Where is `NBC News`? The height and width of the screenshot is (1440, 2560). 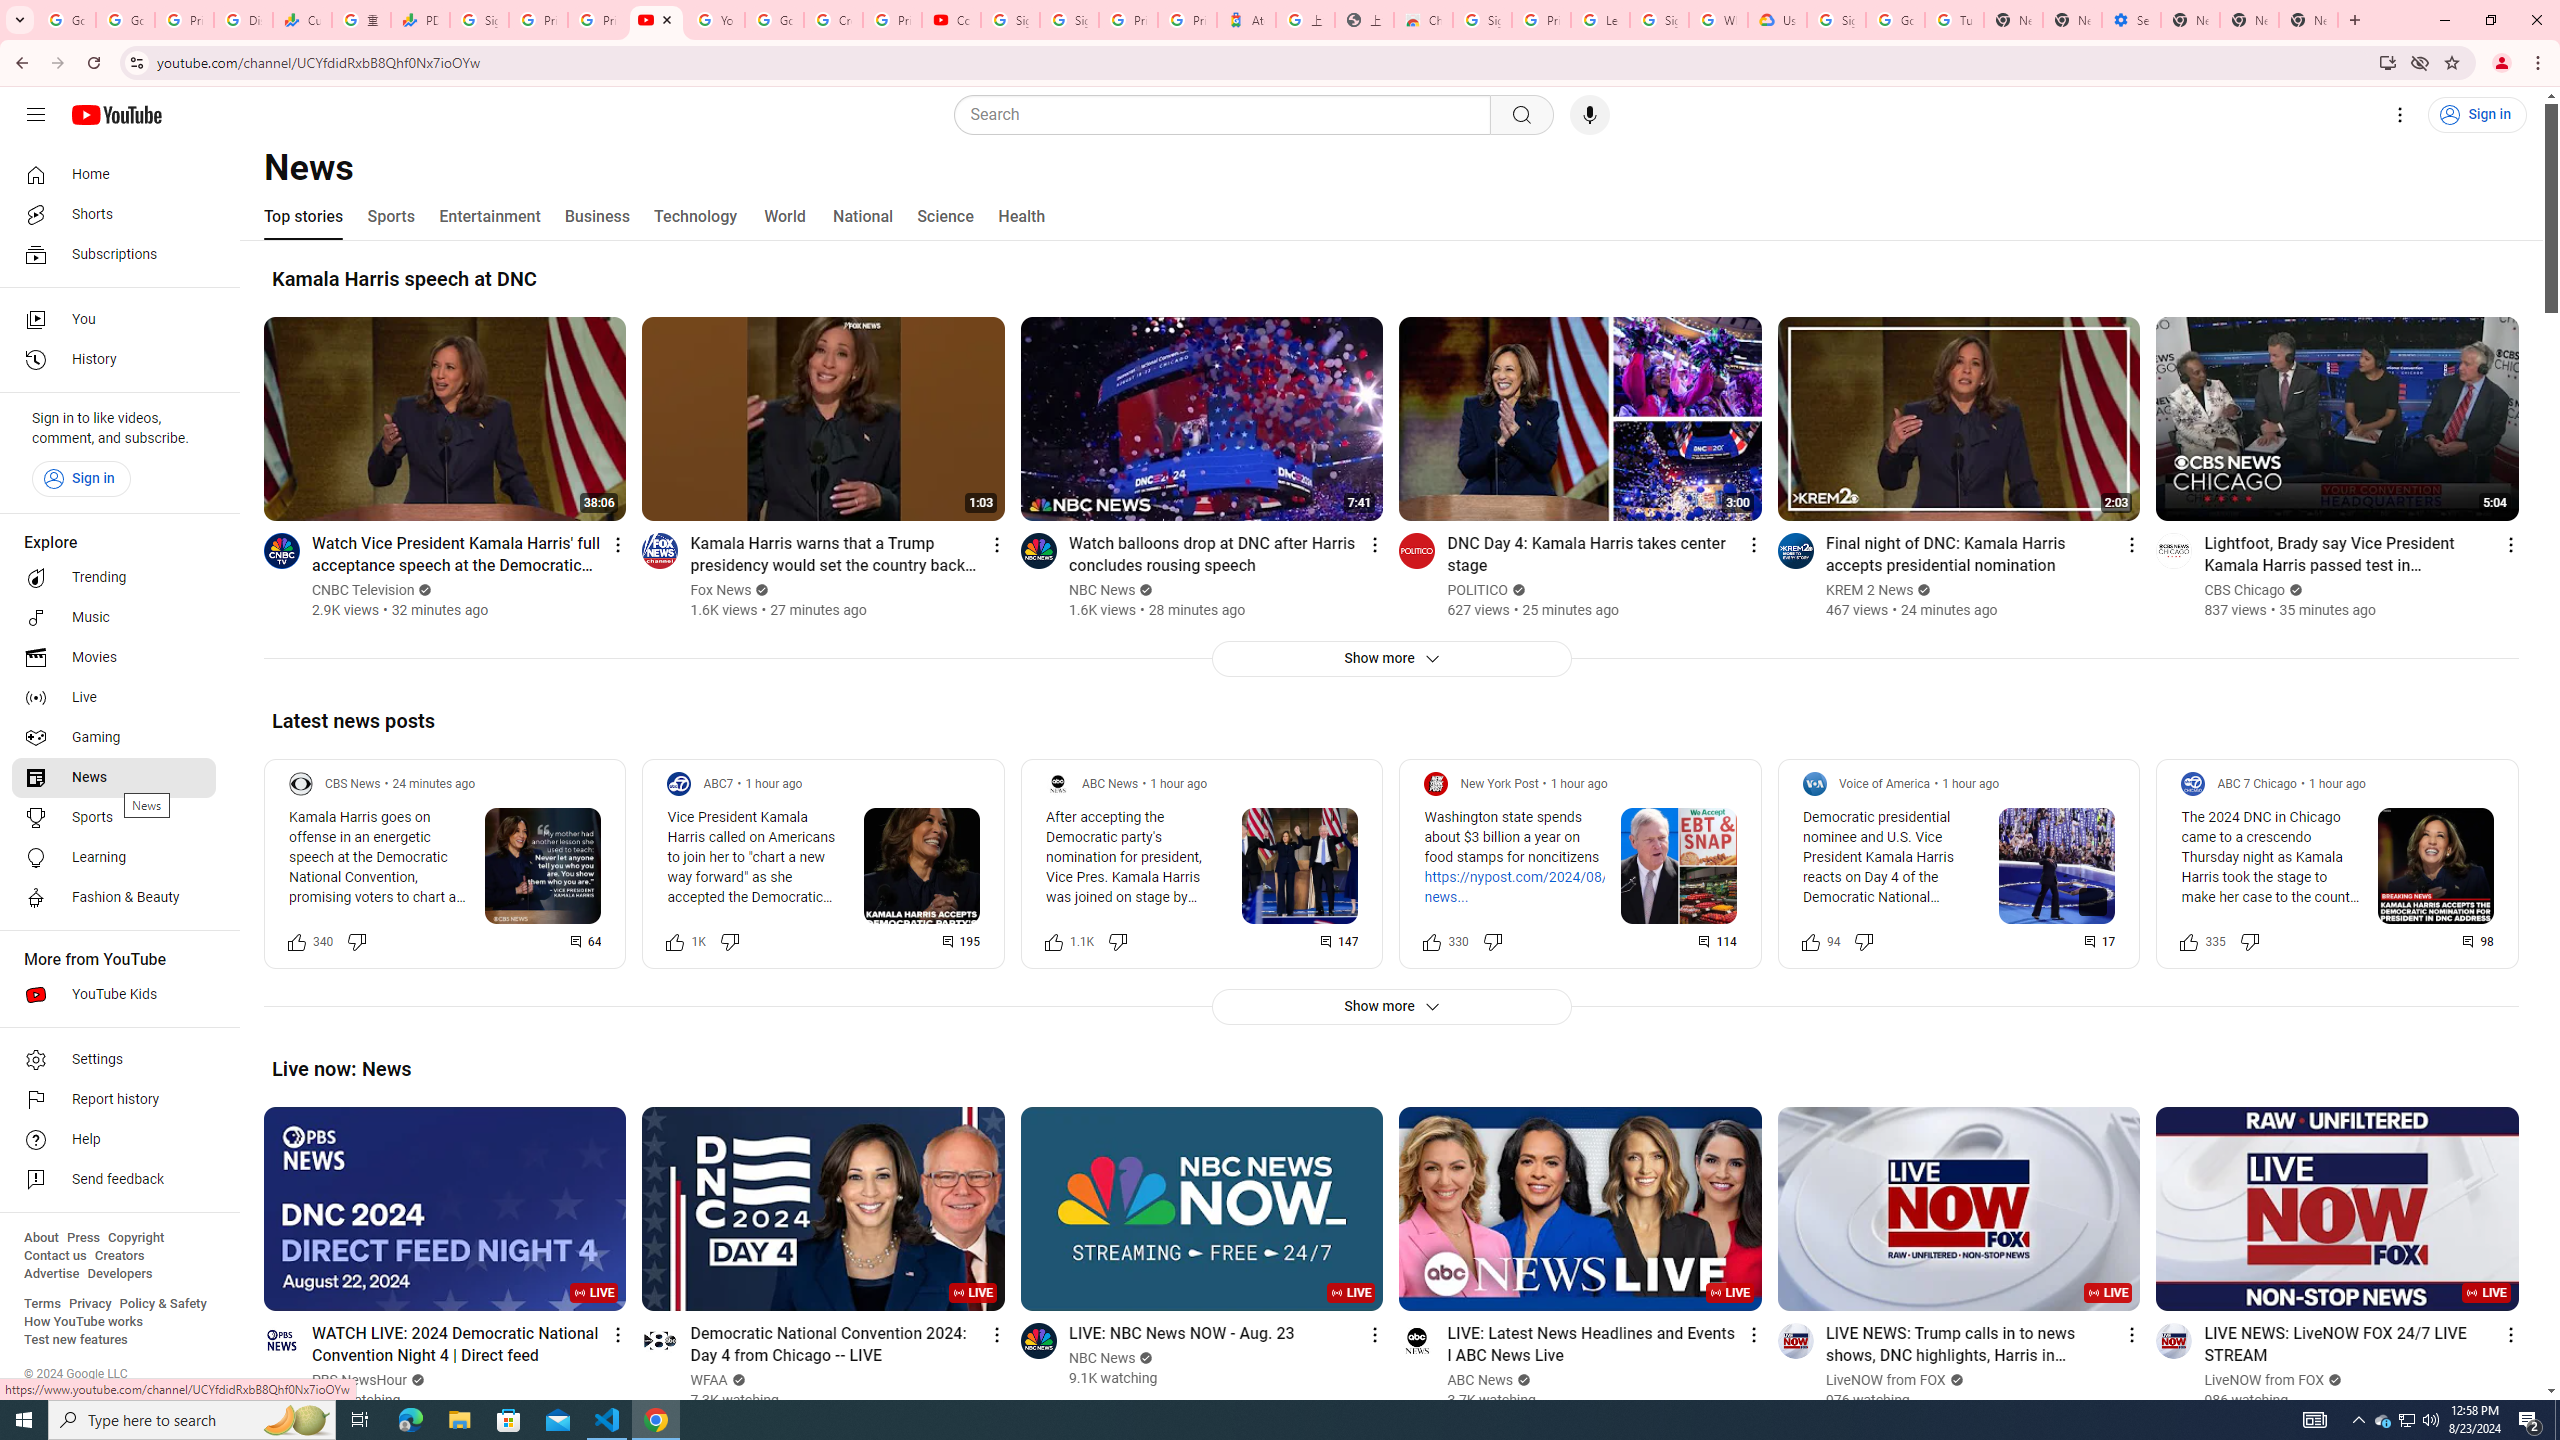 NBC News is located at coordinates (1102, 1358).